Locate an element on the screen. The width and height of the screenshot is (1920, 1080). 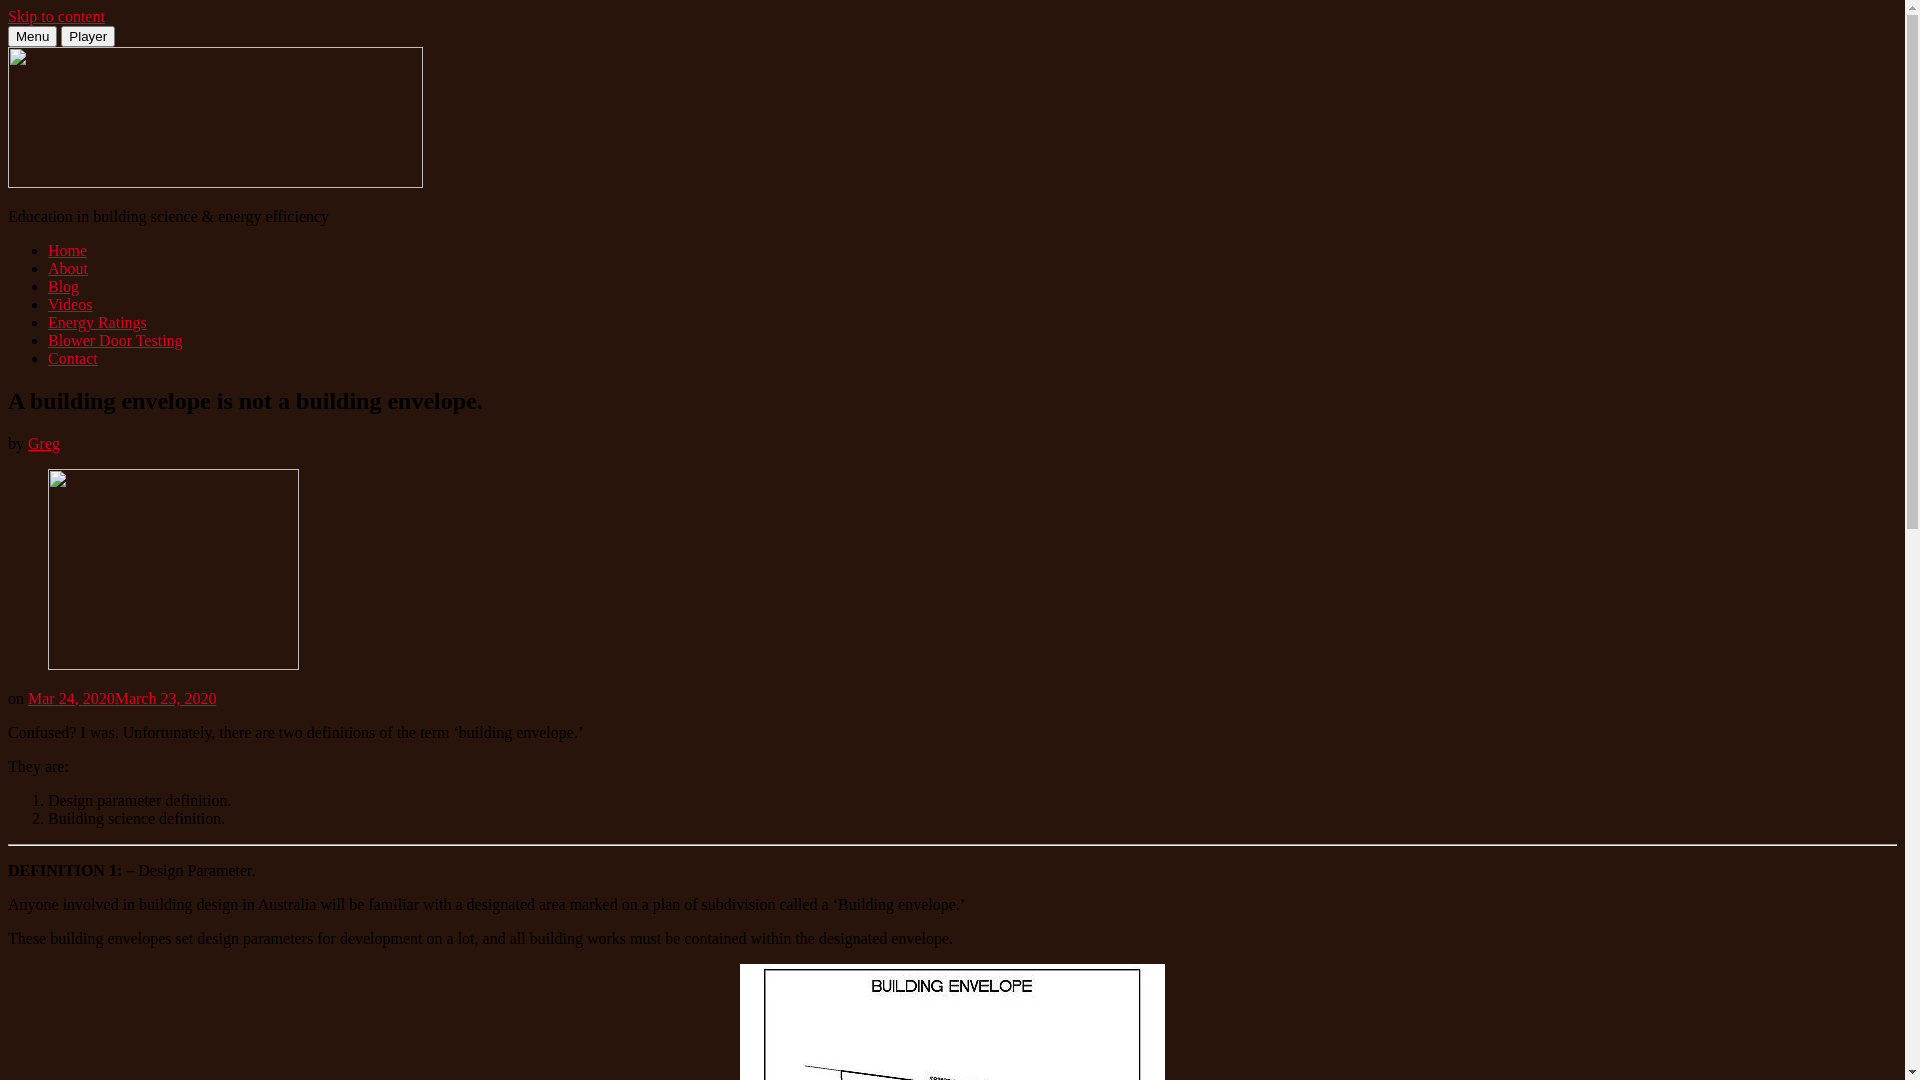
Blog is located at coordinates (64, 286).